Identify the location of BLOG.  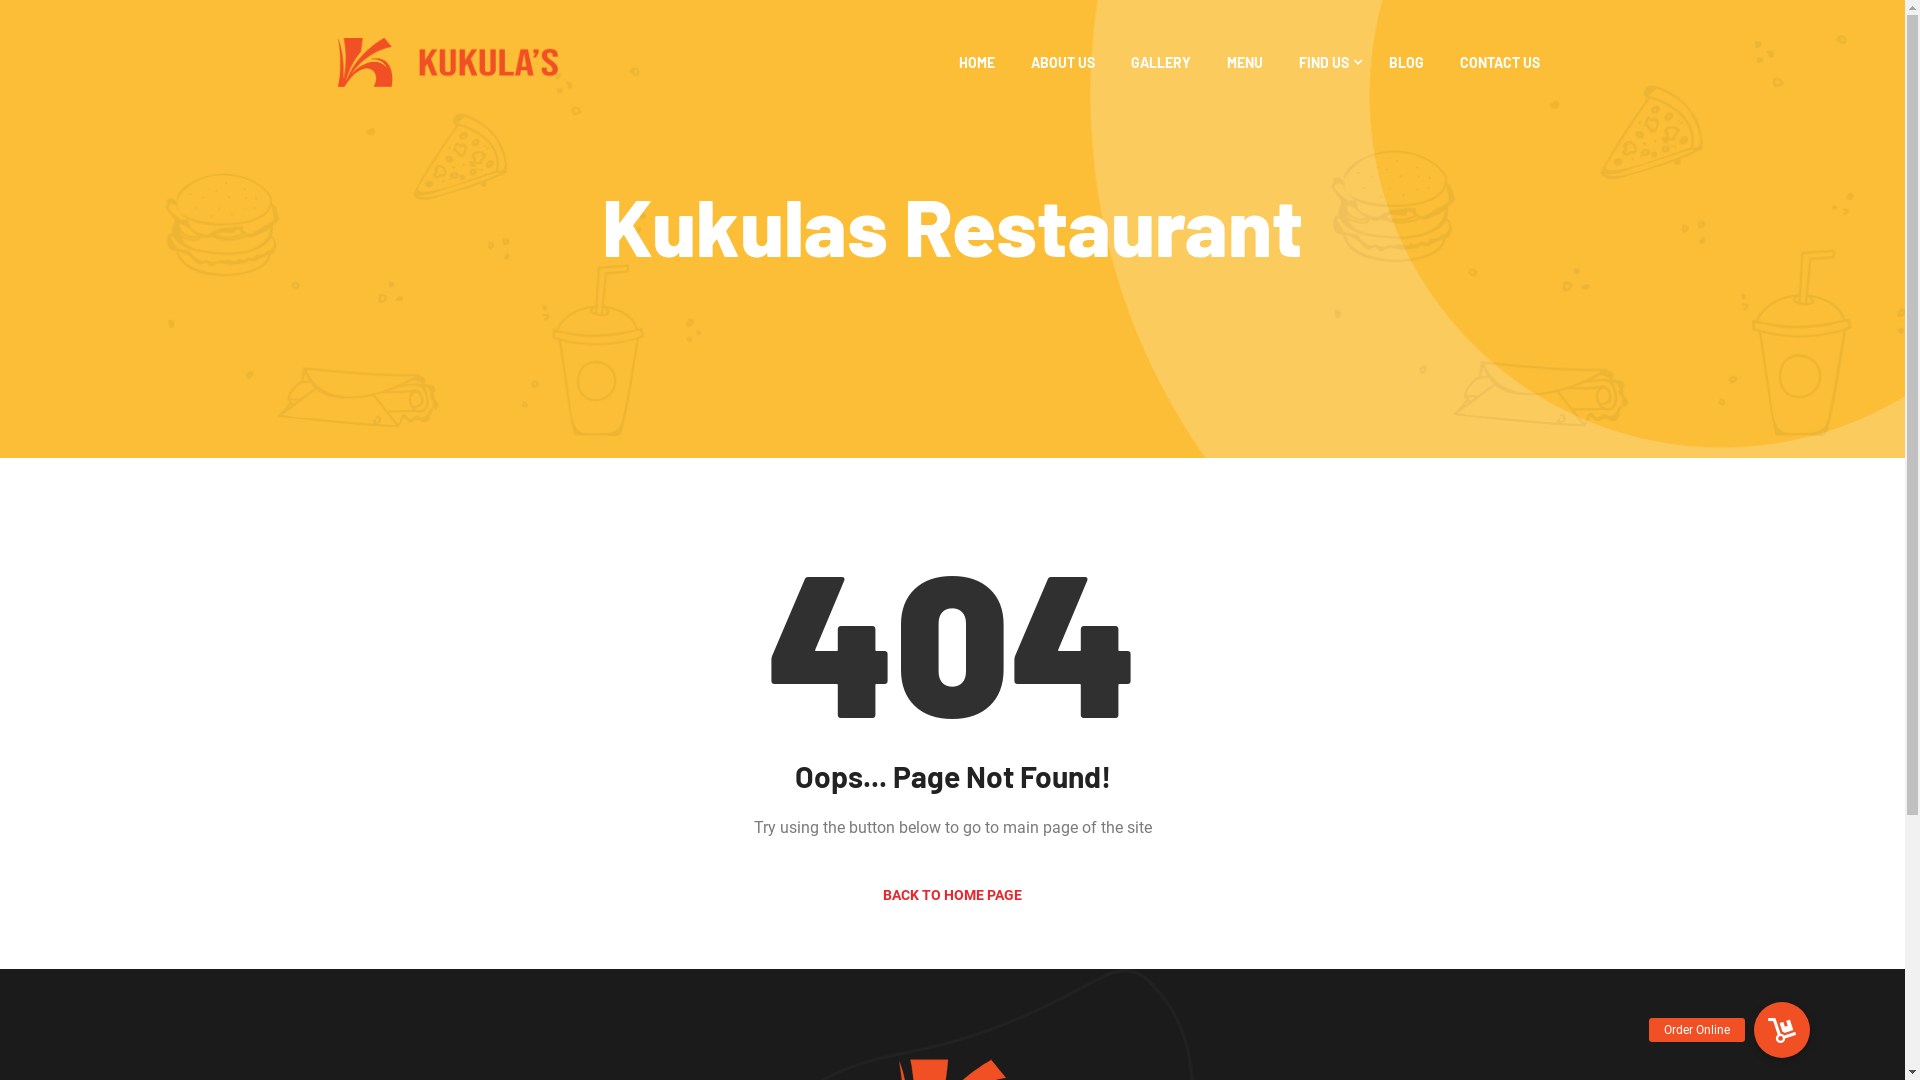
(1406, 62).